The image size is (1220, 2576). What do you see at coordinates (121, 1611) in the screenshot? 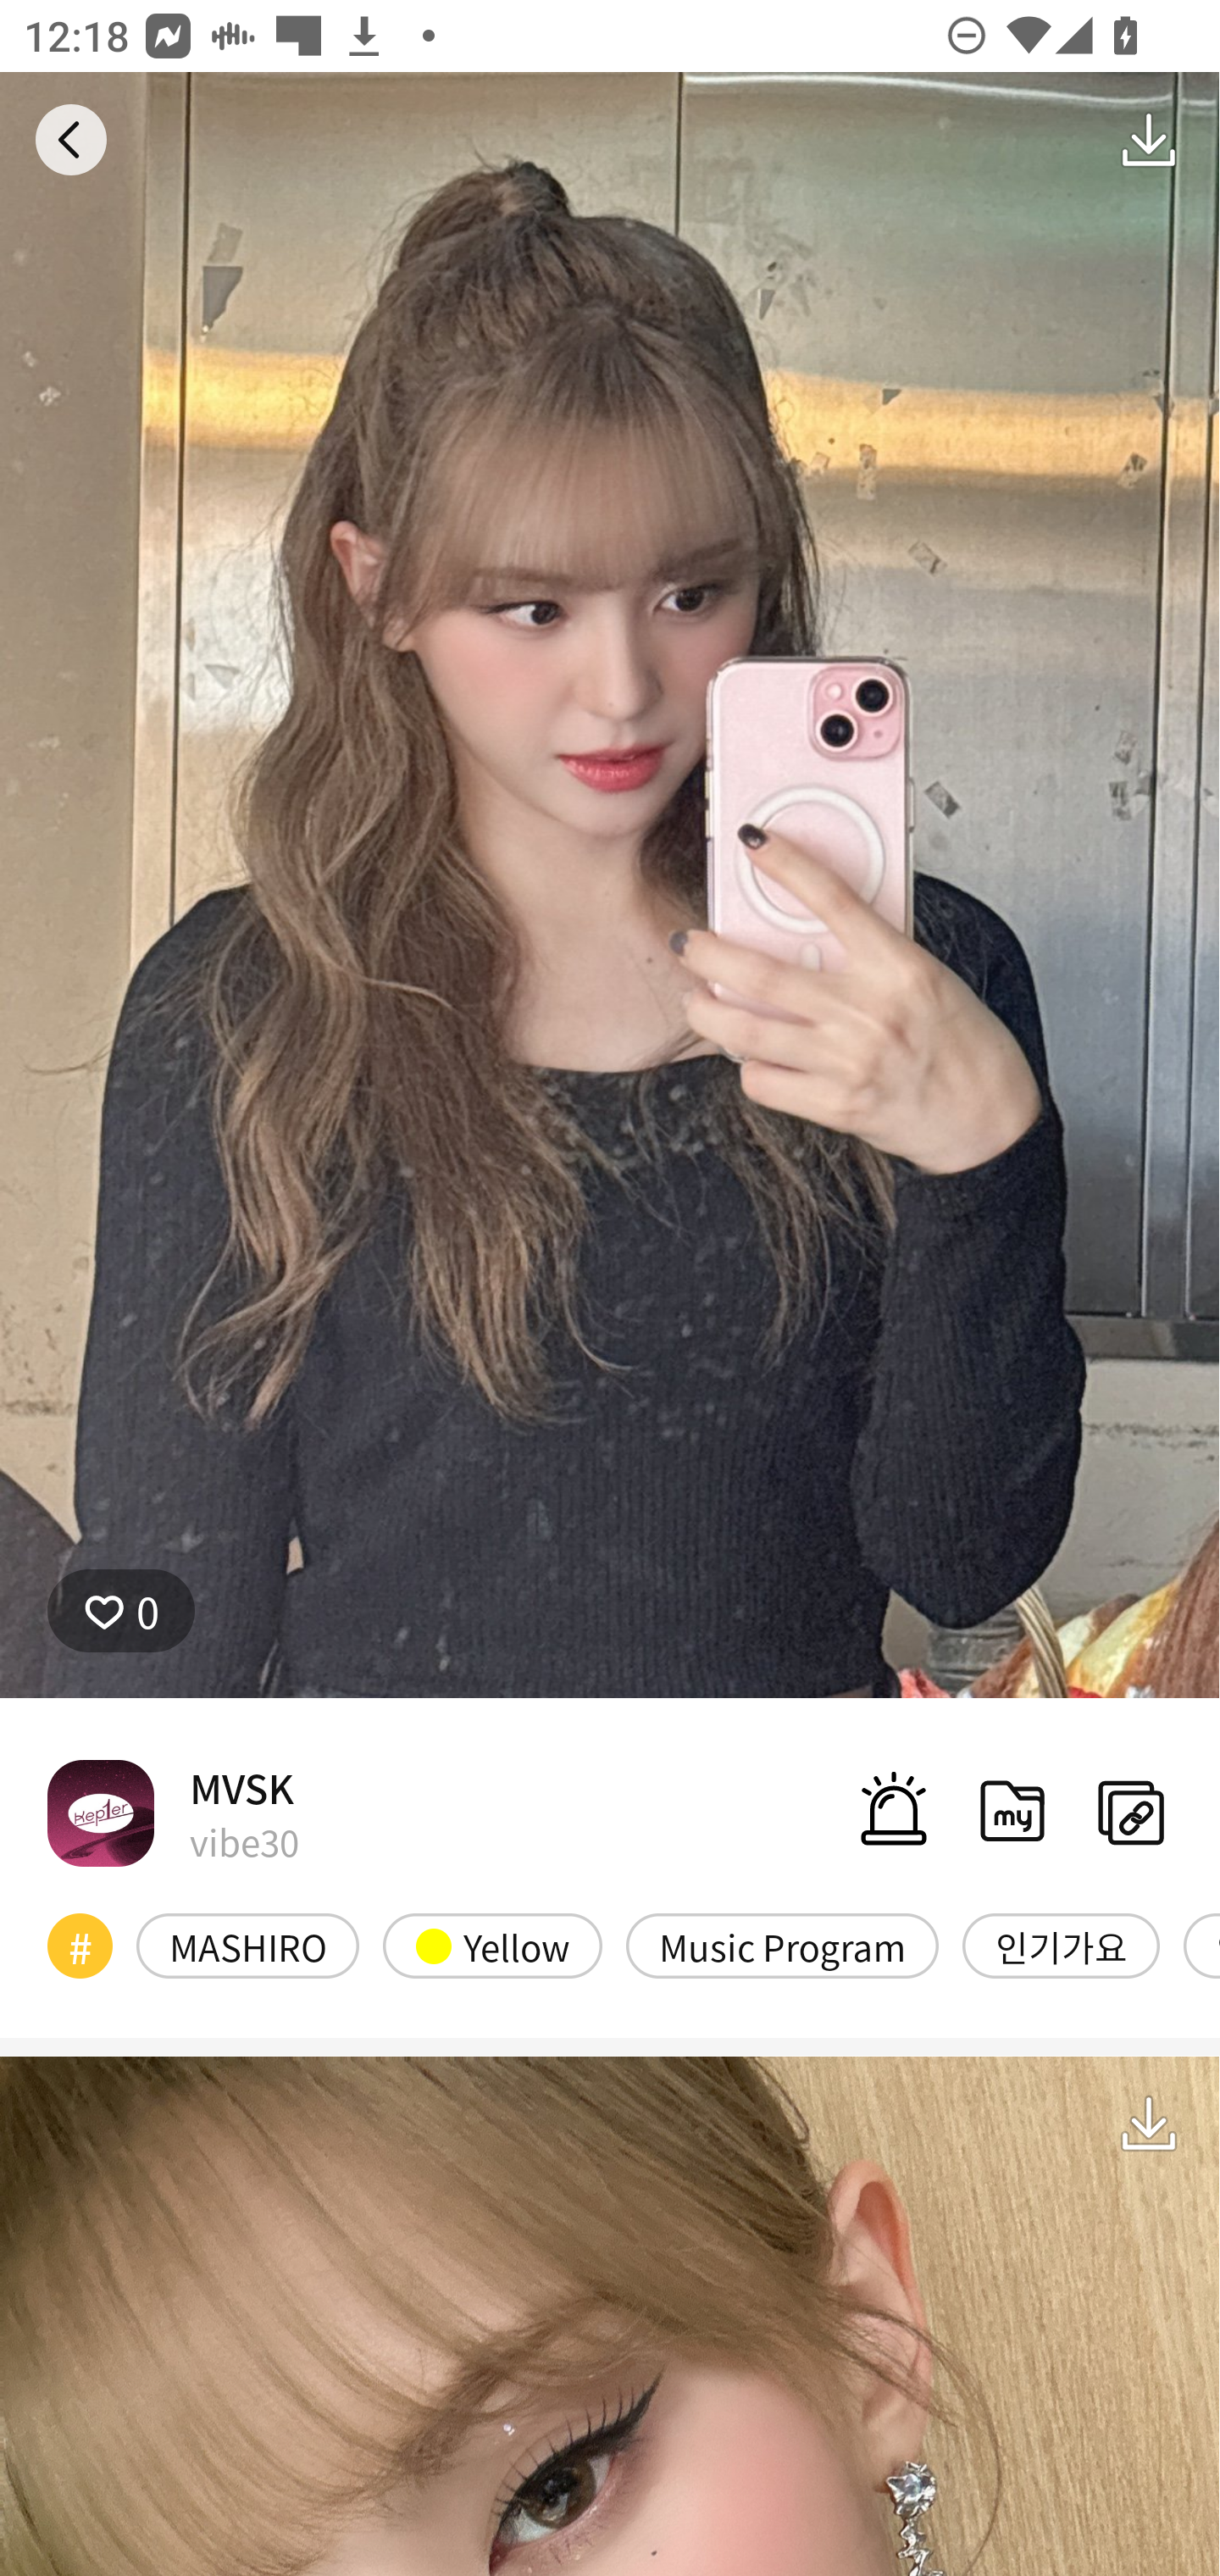
I see `0` at bounding box center [121, 1611].